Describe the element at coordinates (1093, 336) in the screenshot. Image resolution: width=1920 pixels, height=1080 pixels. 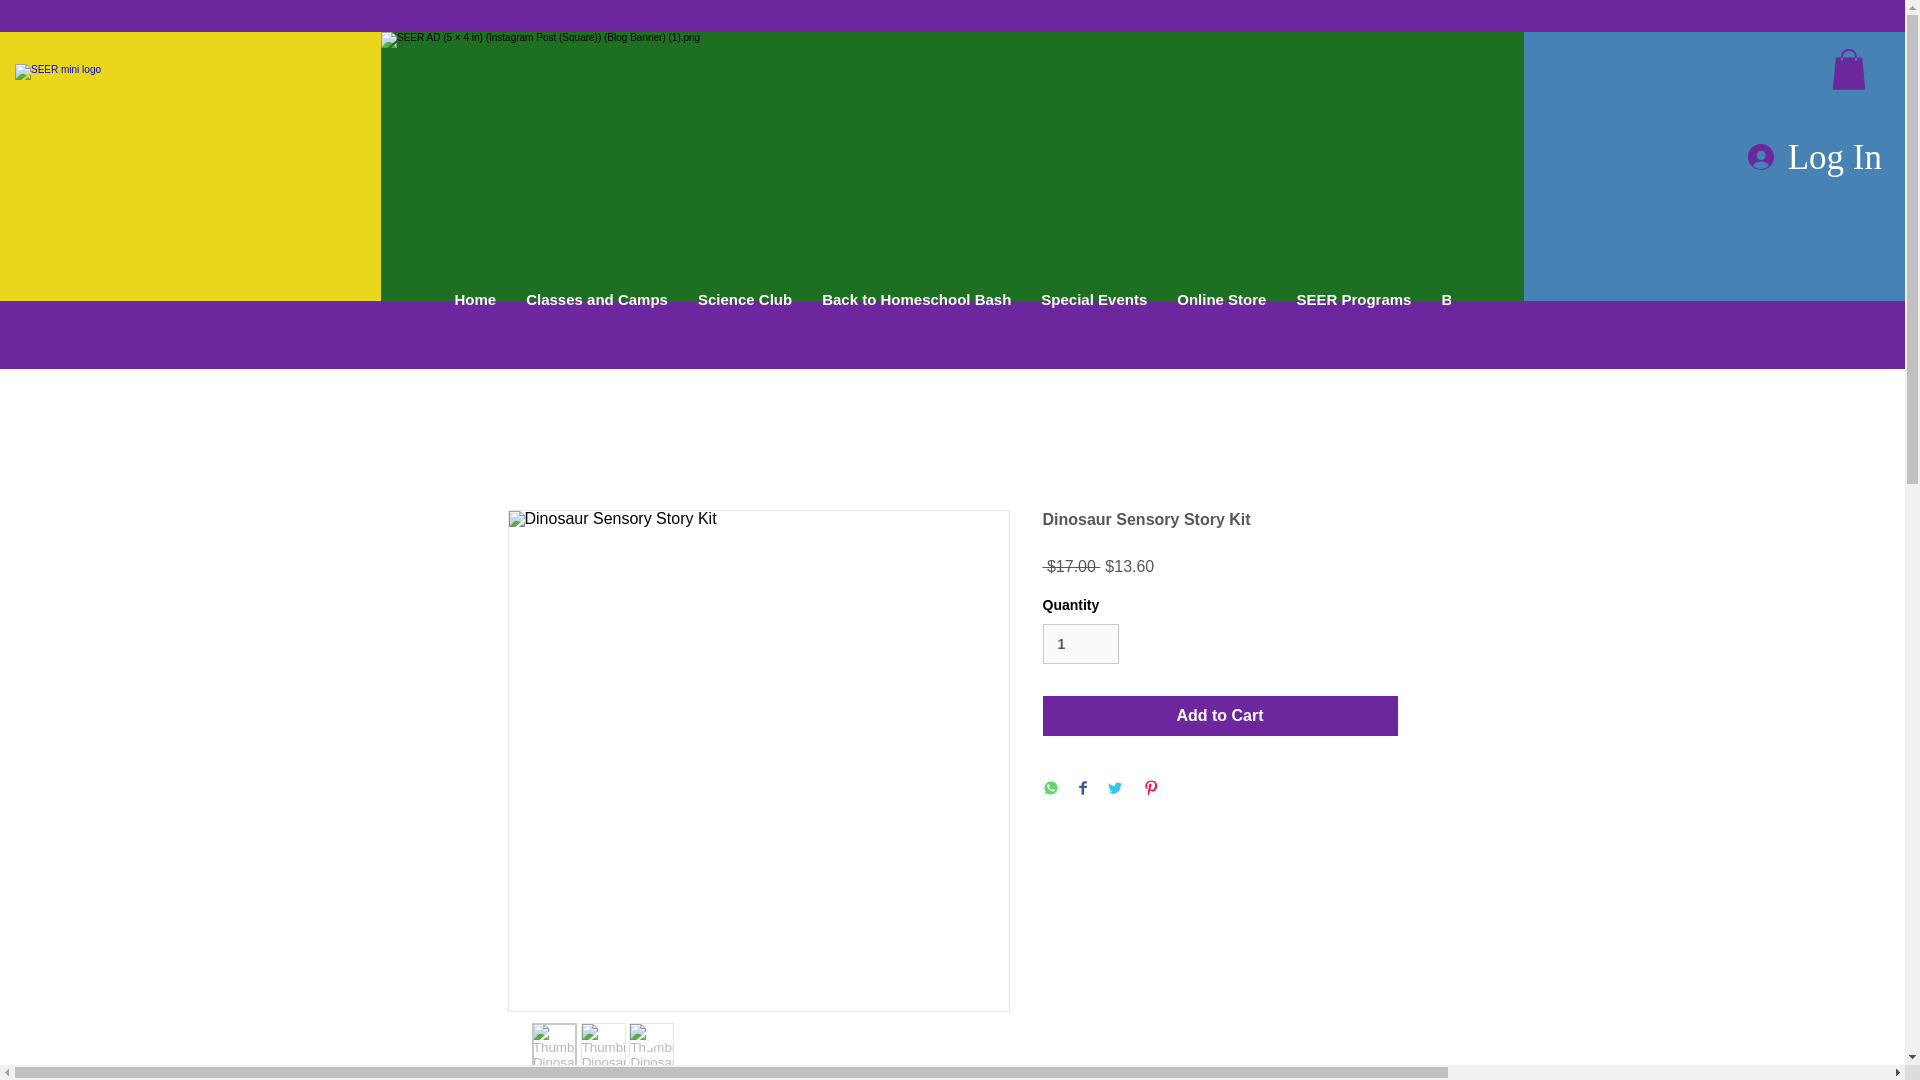
I see `Special Events` at that location.